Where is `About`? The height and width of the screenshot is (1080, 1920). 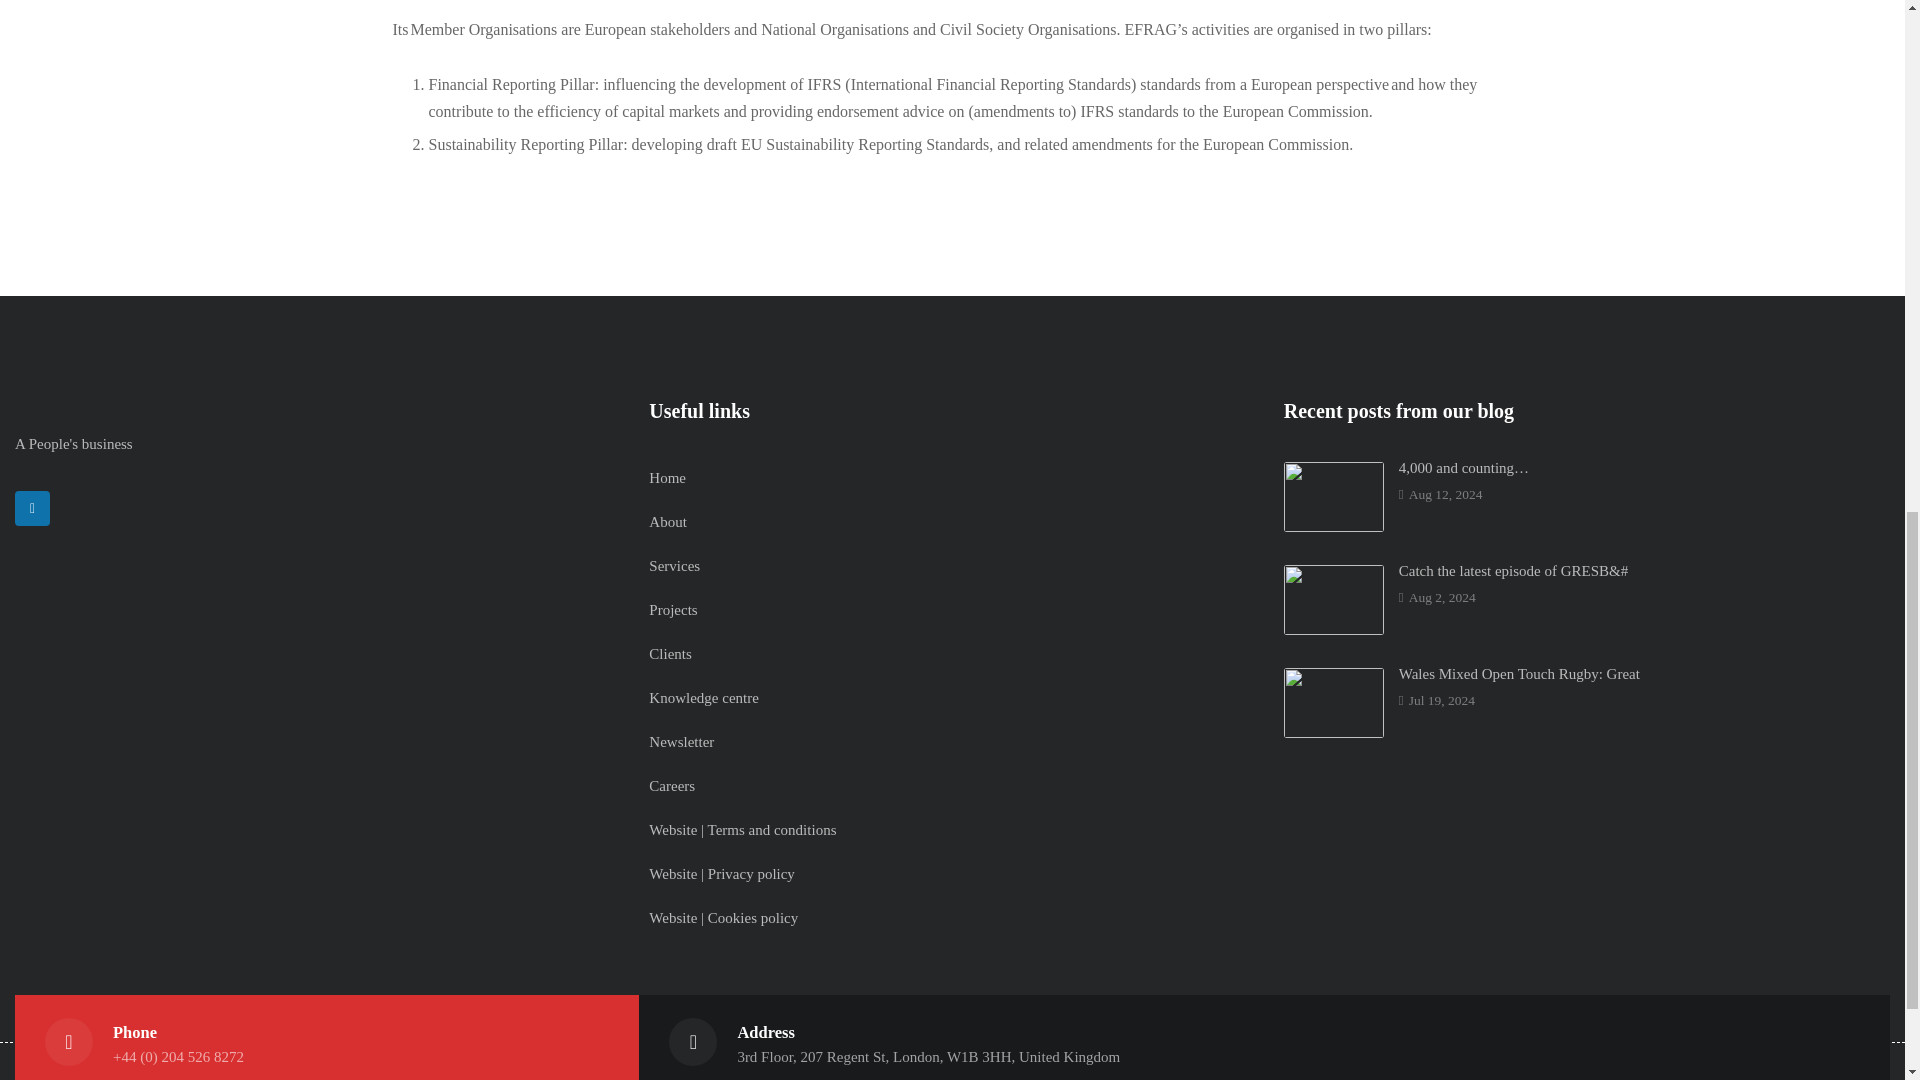
About is located at coordinates (668, 522).